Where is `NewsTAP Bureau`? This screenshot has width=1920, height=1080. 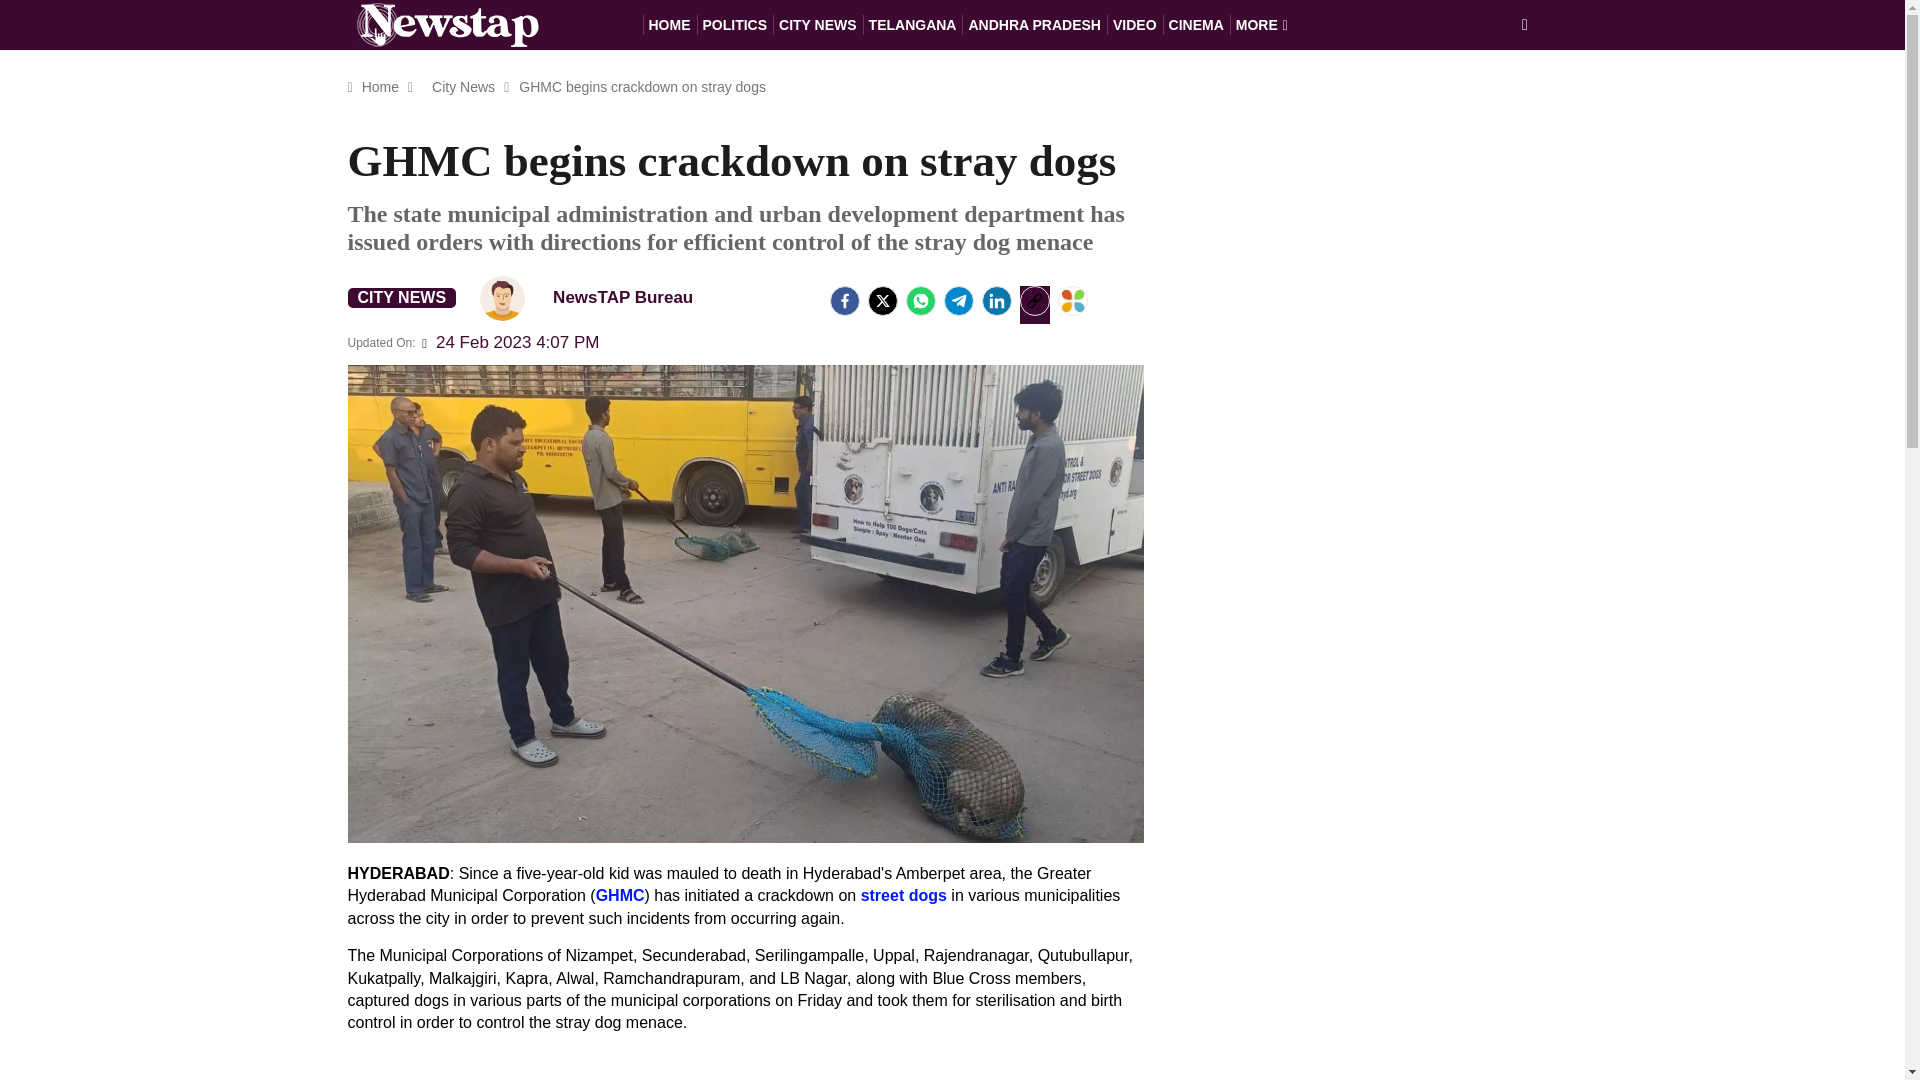 NewsTAP Bureau is located at coordinates (502, 298).